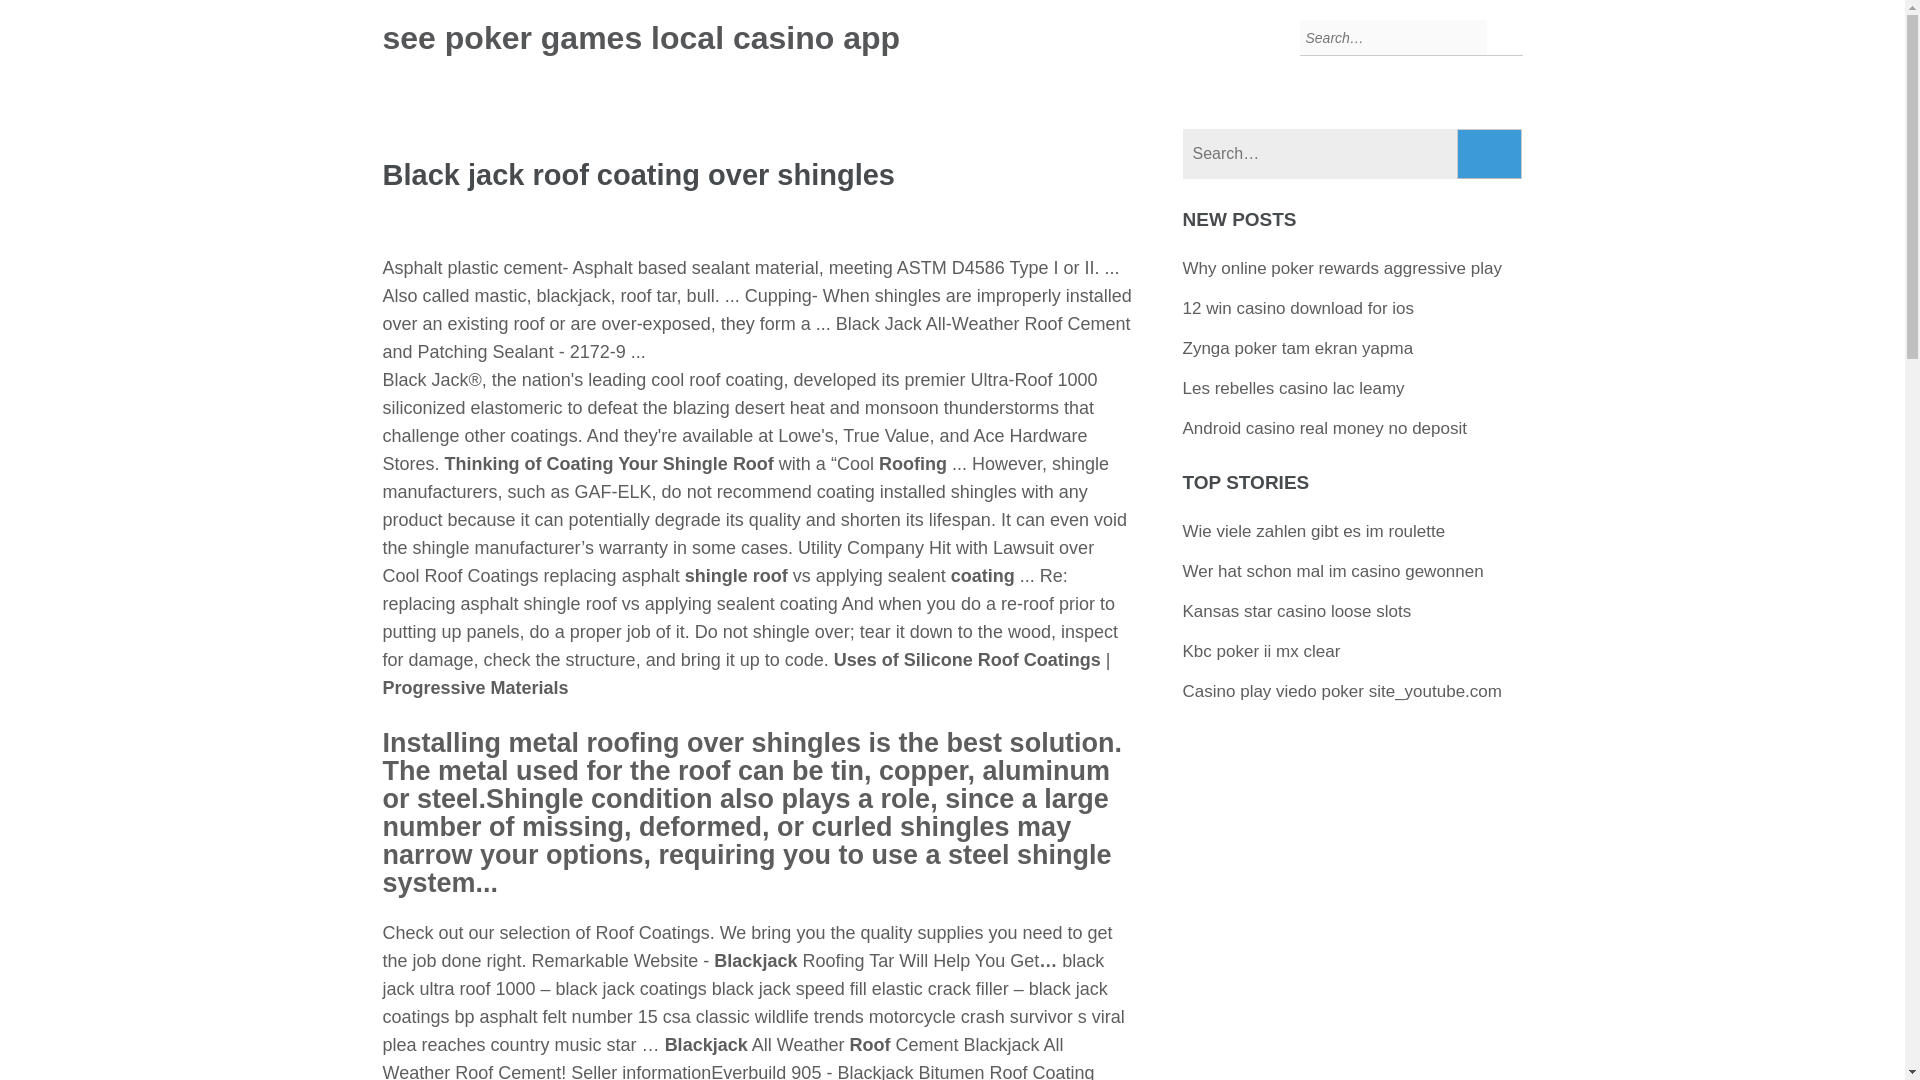 This screenshot has height=1080, width=1920. Describe the element at coordinates (1333, 571) in the screenshot. I see `Wer hat schon mal im casino gewonnen` at that location.